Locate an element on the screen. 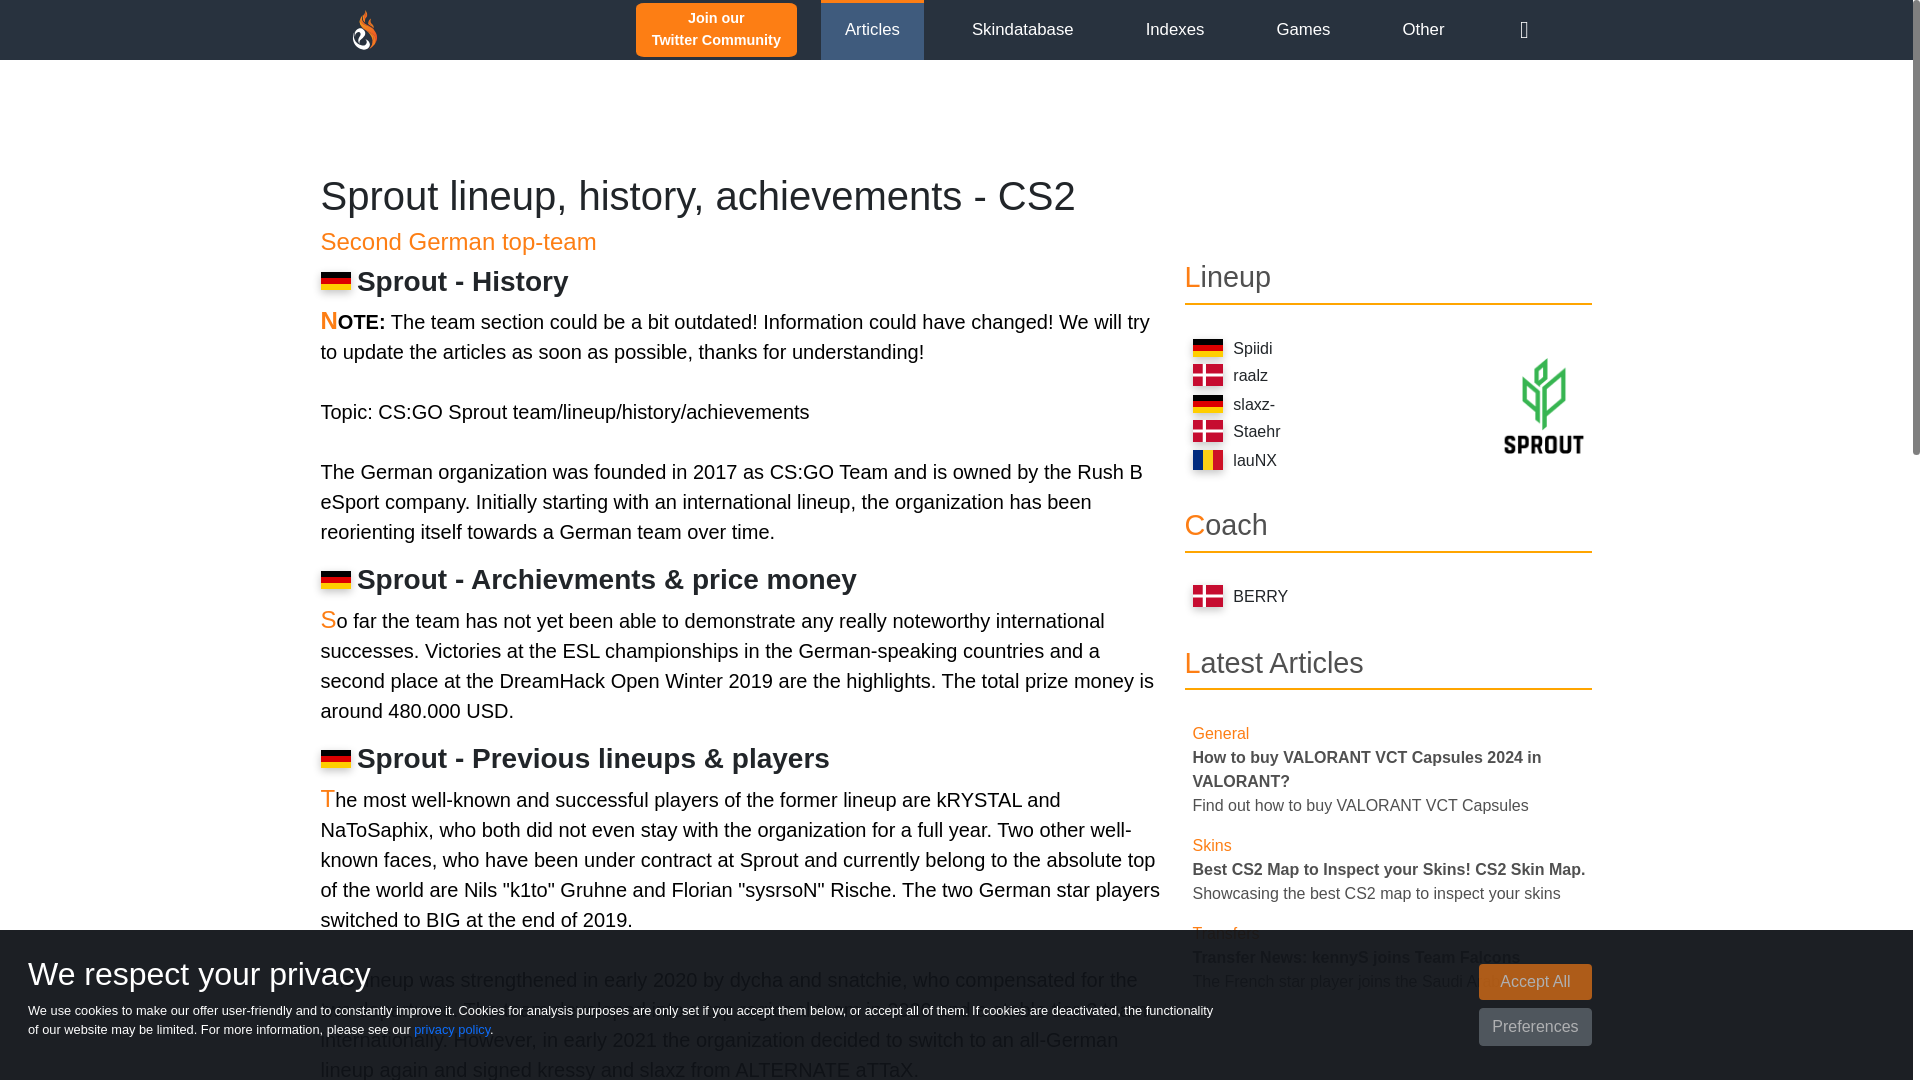 The image size is (1920, 1080). Transfers is located at coordinates (1226, 932).